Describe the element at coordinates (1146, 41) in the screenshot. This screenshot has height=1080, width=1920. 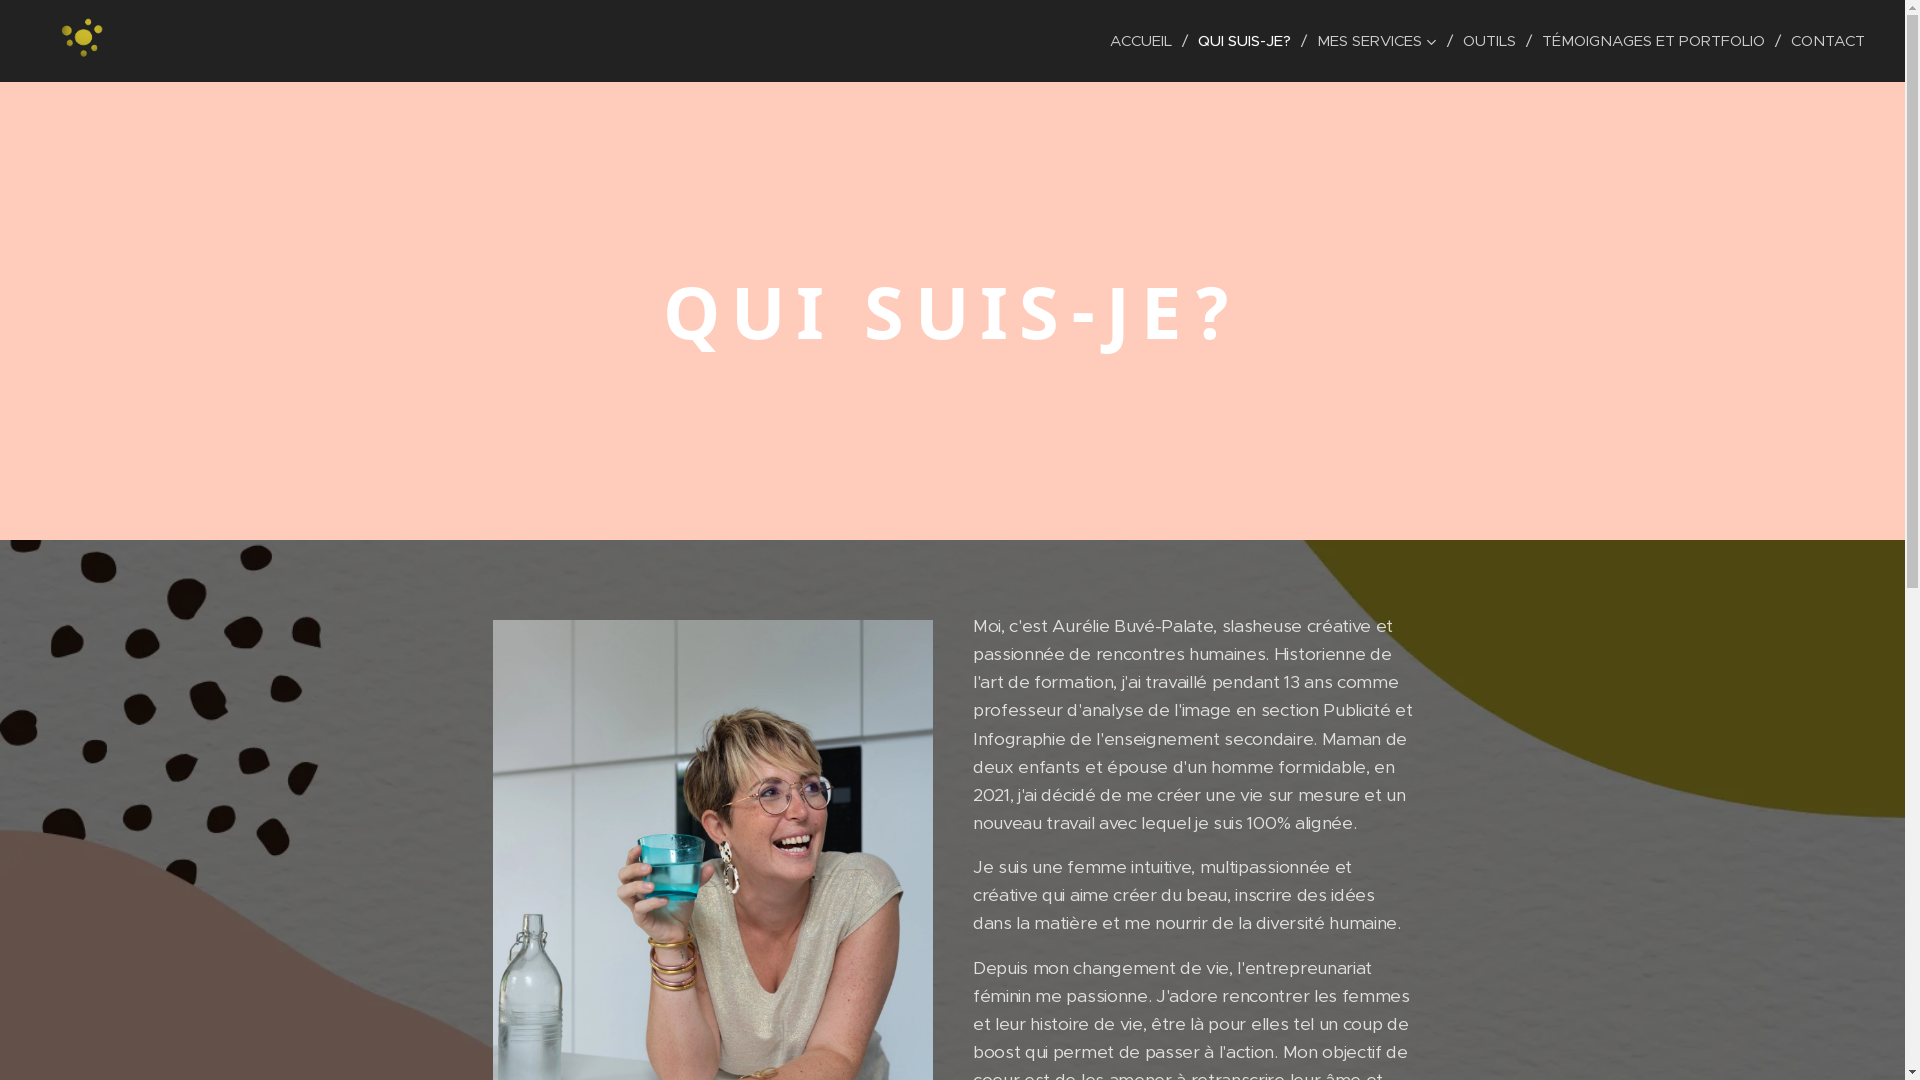
I see `ACCUEIL` at that location.